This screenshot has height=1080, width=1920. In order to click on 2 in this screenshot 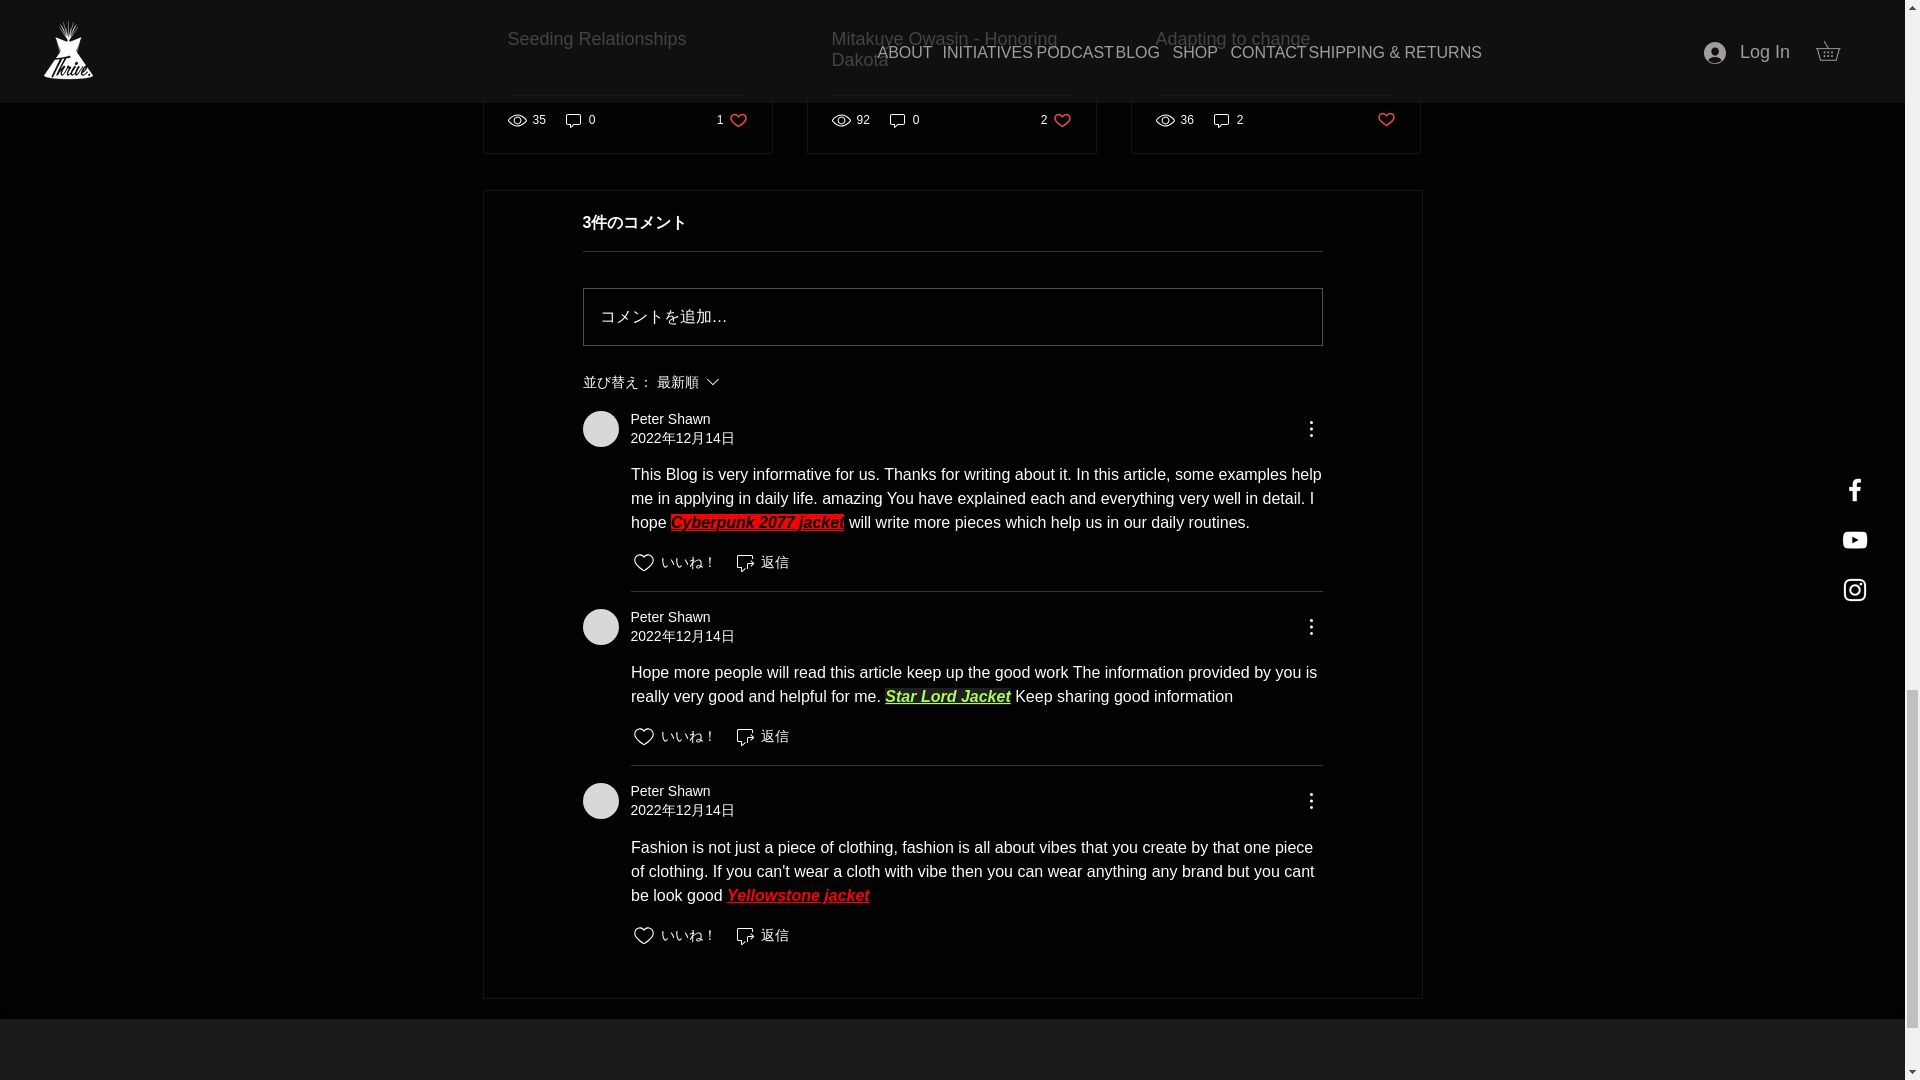, I will do `click(1228, 119)`.